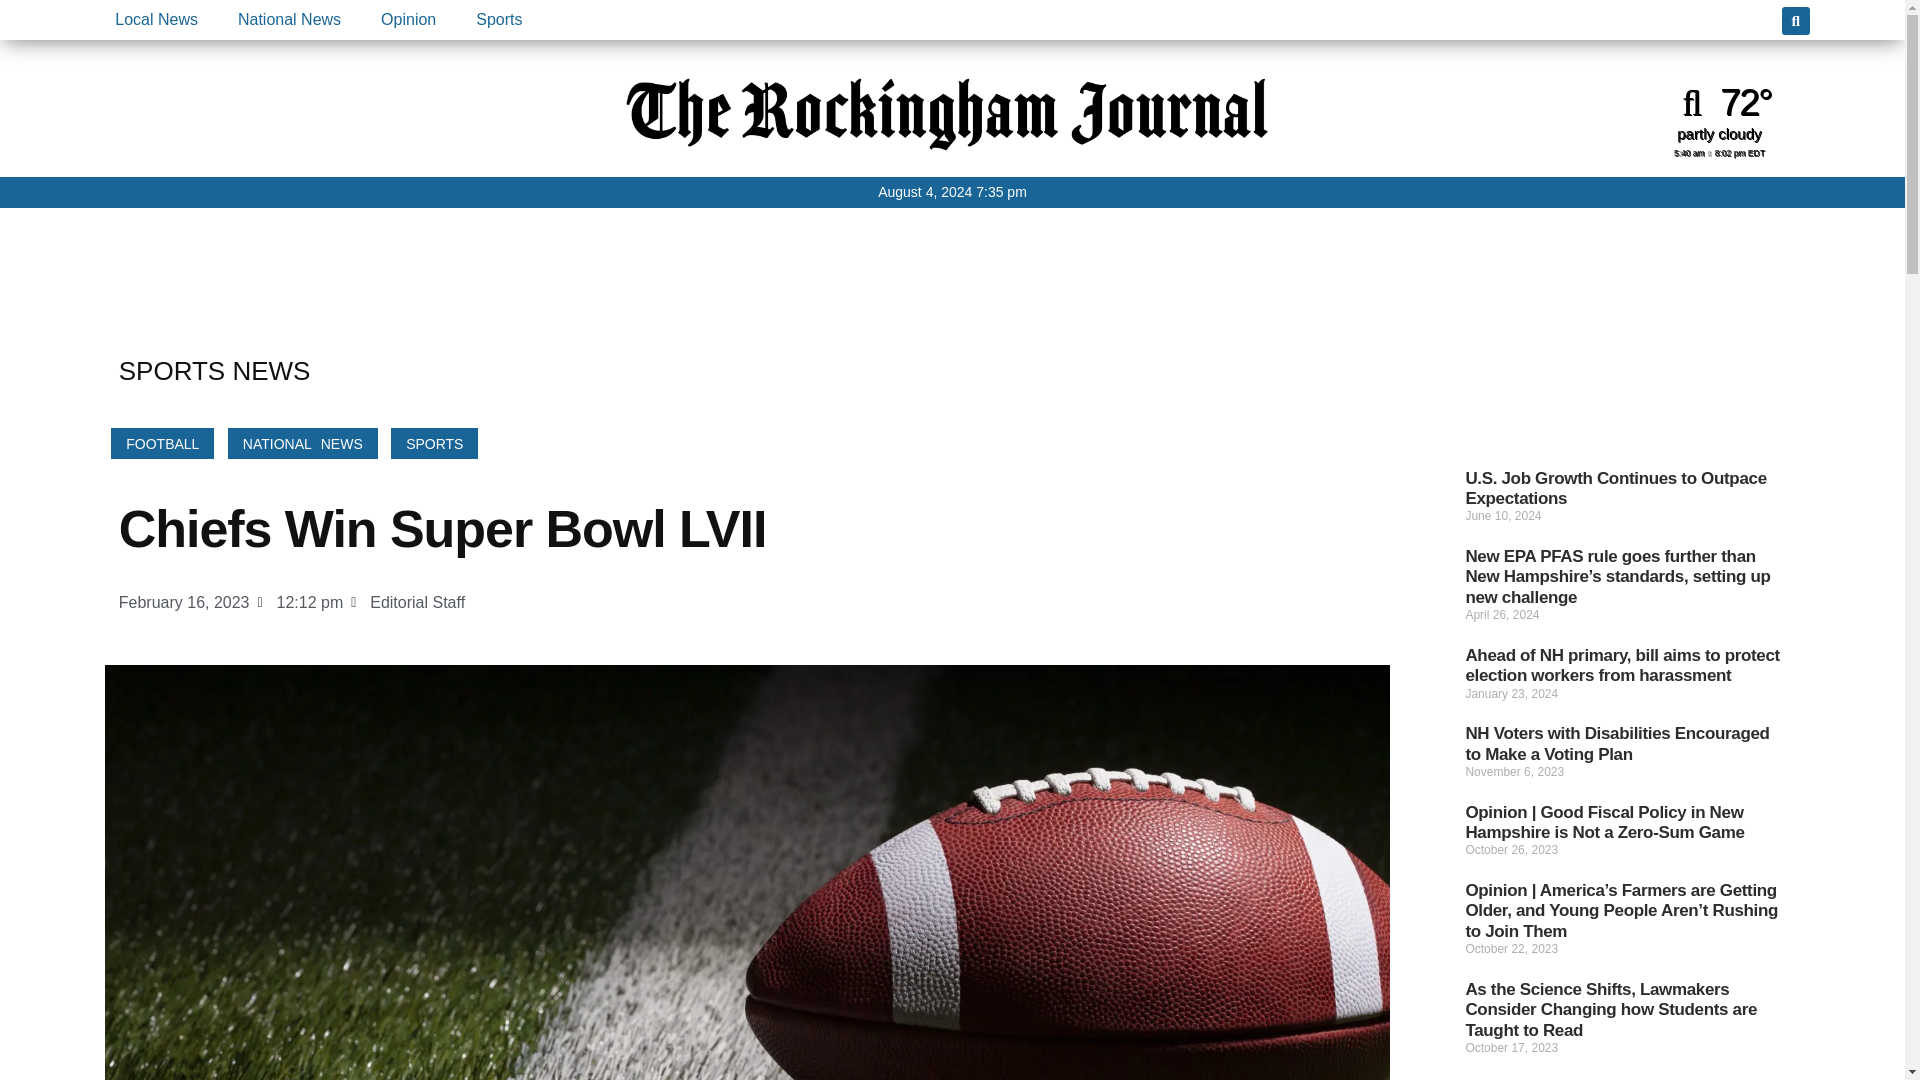 Image resolution: width=1920 pixels, height=1080 pixels. I want to click on NATIONAL NEWS, so click(303, 443).